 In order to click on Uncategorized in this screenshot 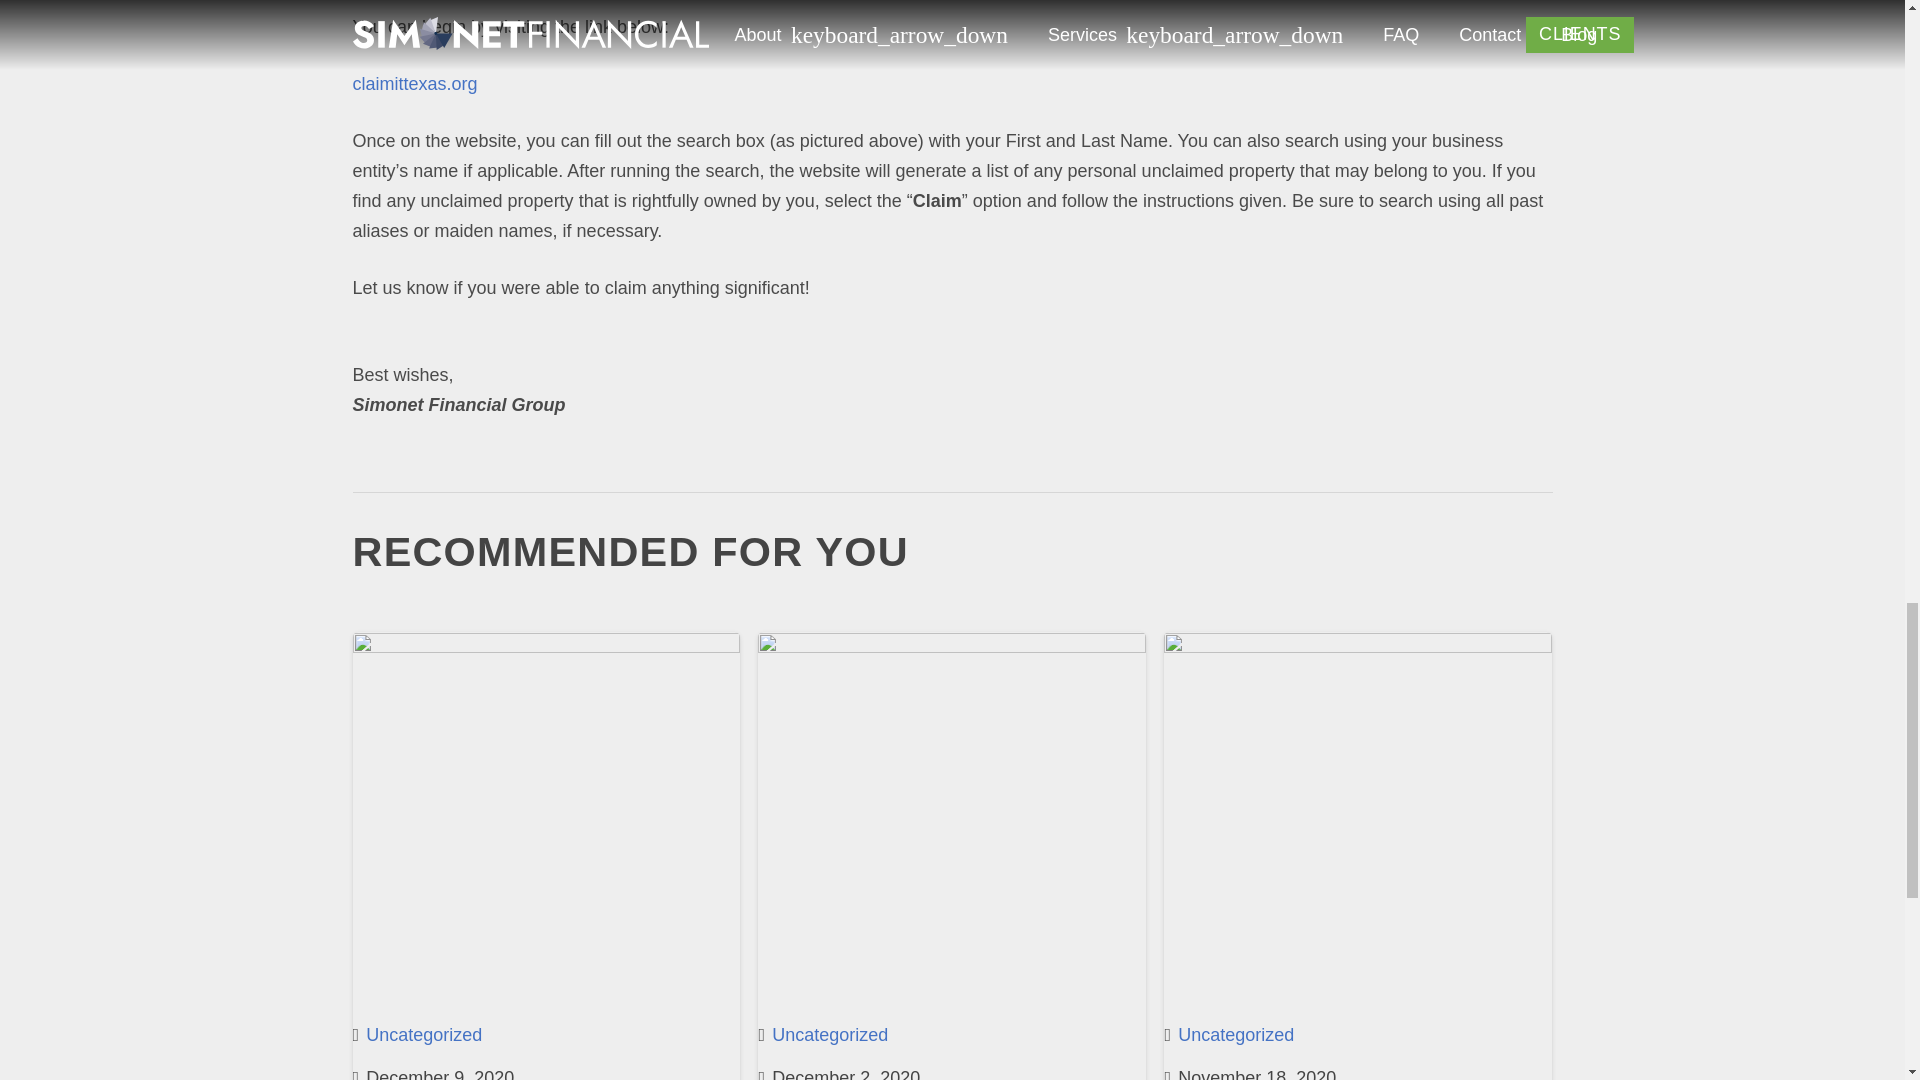, I will do `click(829, 1034)`.